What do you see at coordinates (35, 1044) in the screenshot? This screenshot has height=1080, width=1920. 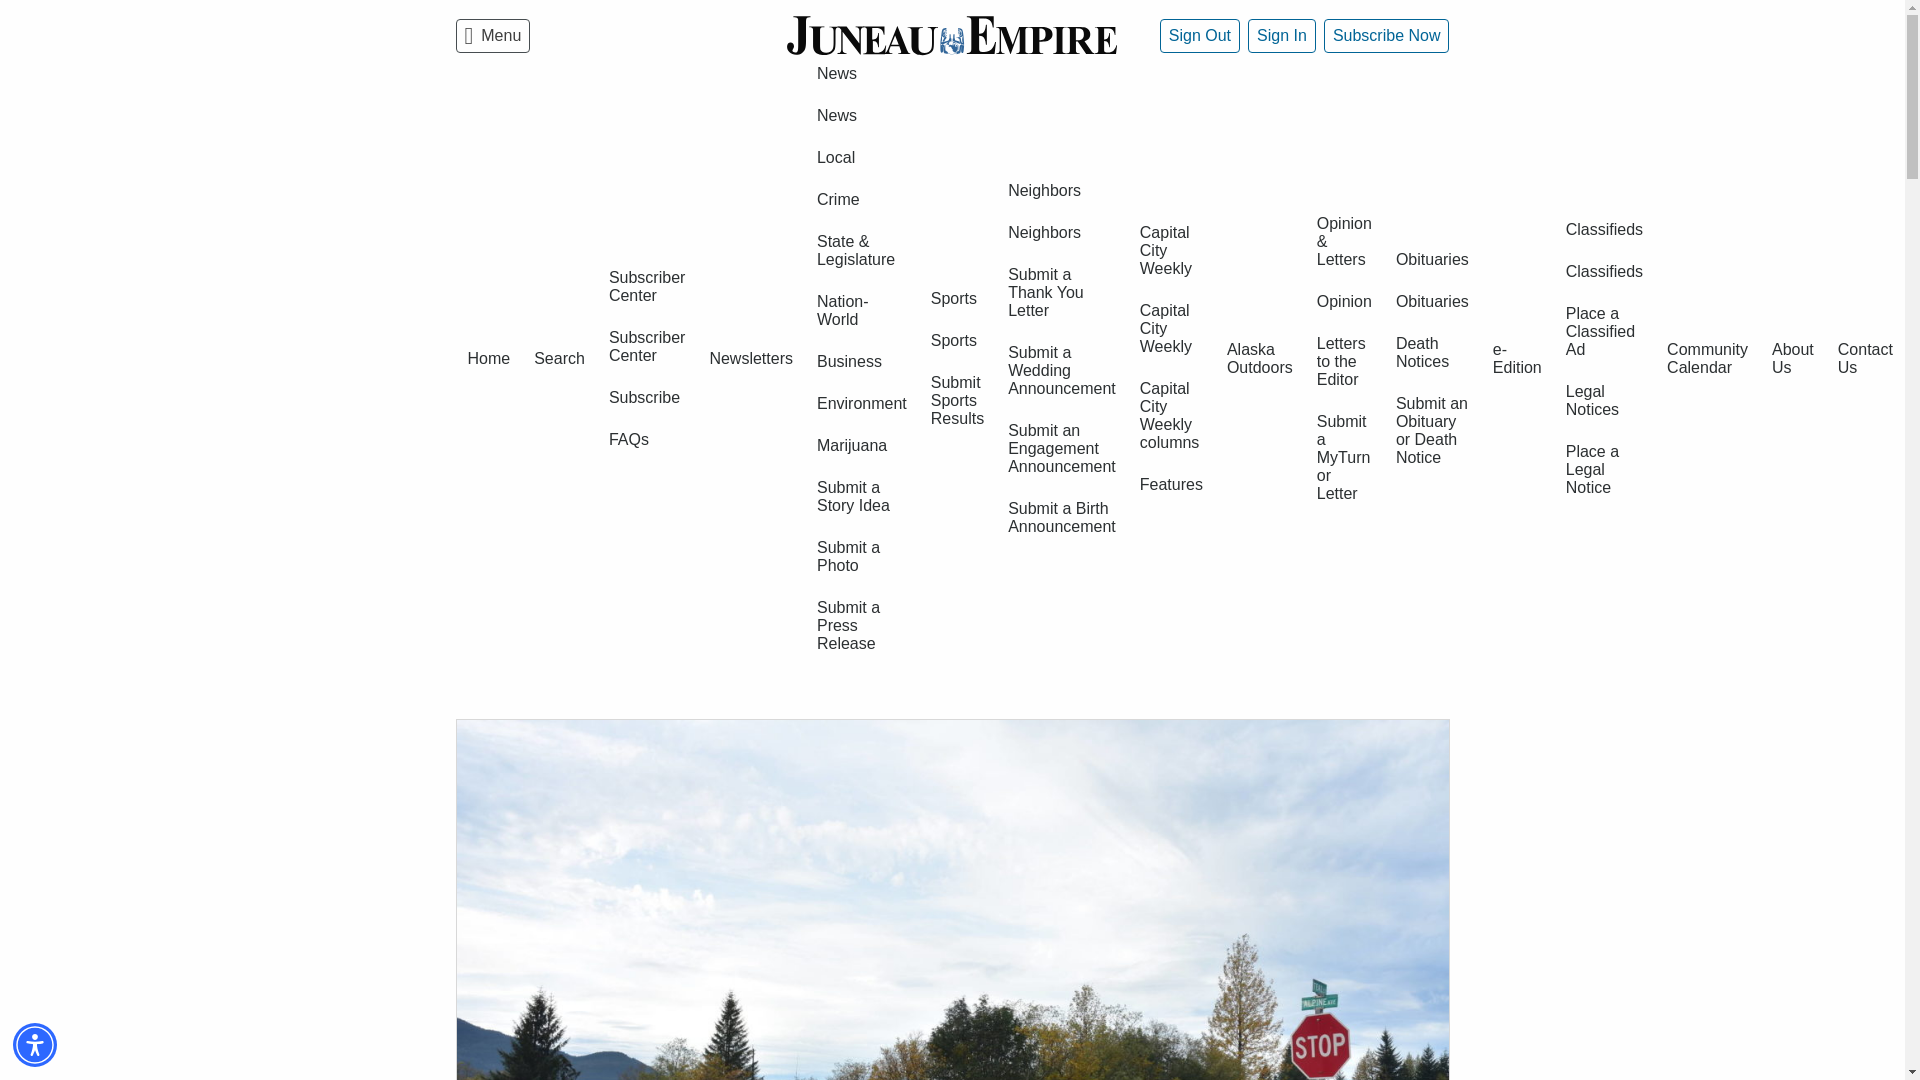 I see `Accessibility Menu` at bounding box center [35, 1044].